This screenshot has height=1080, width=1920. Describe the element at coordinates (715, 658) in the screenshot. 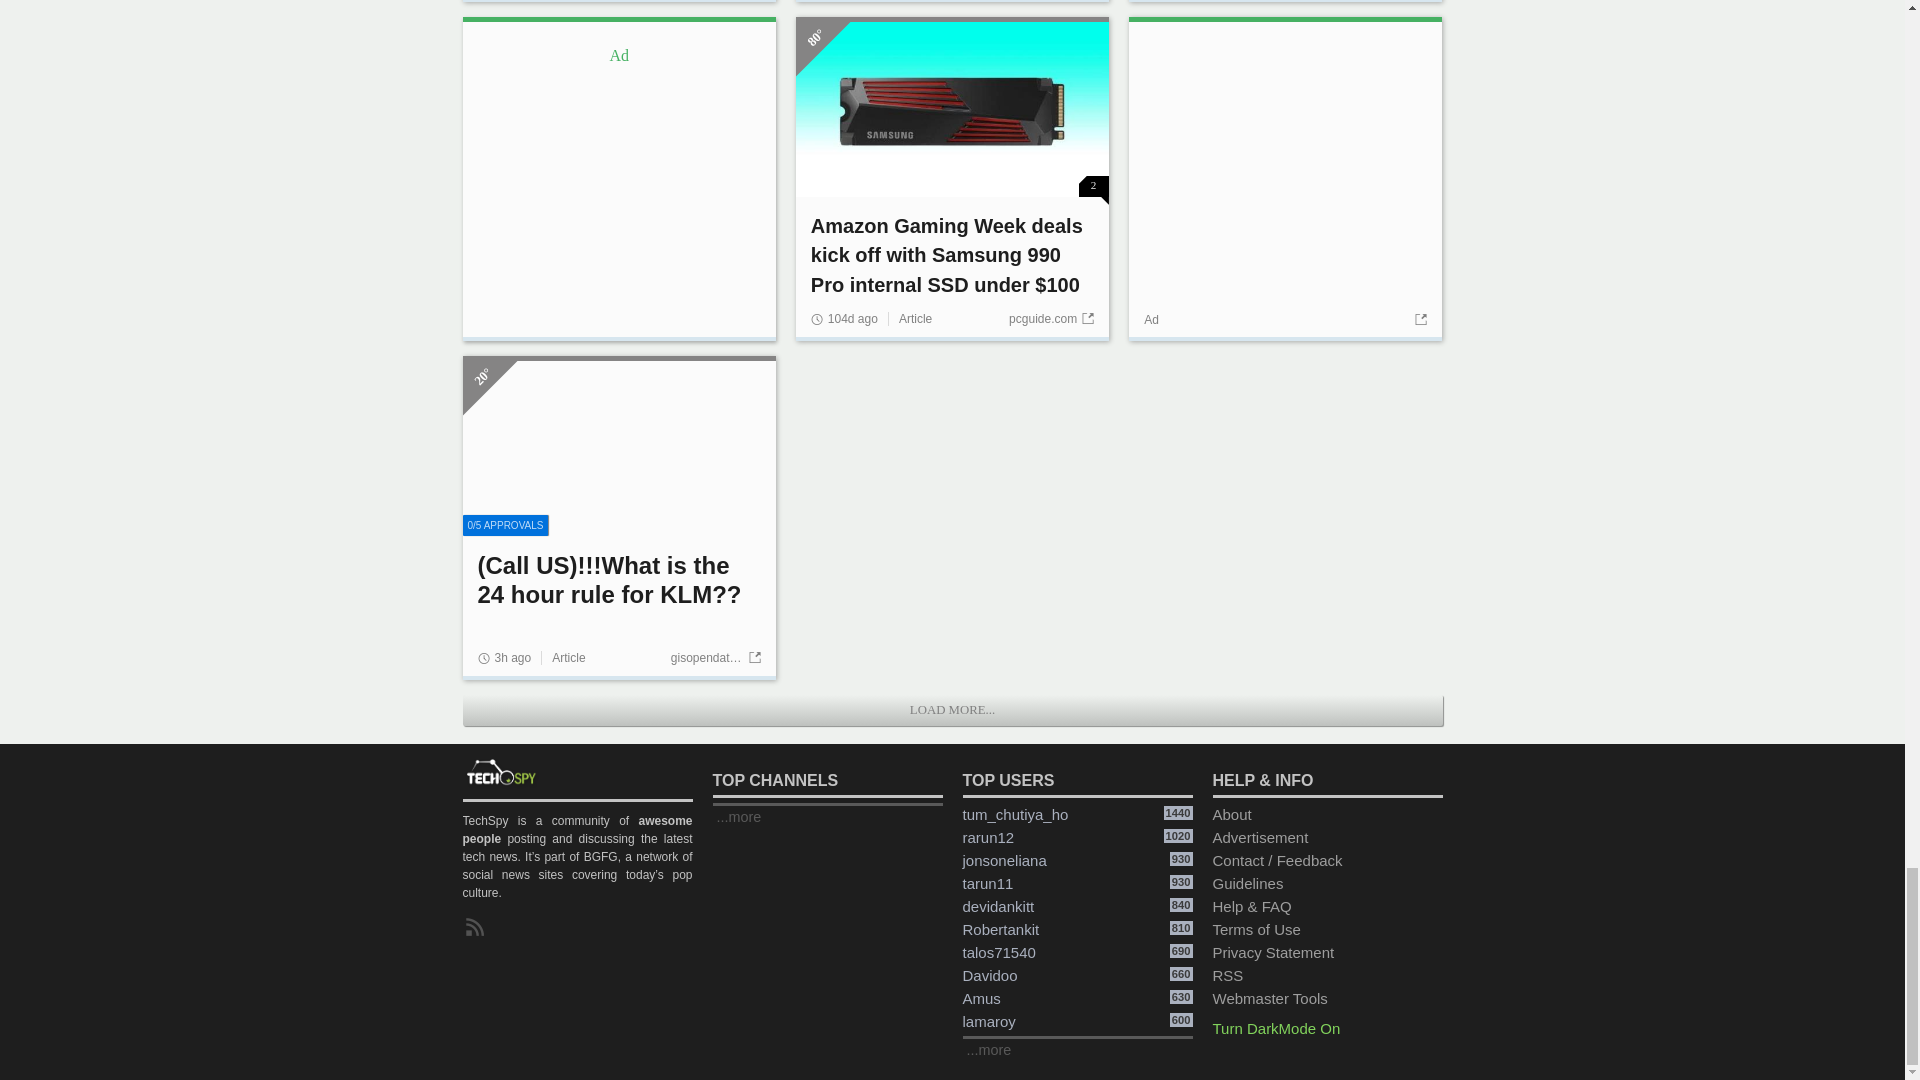

I see `Go to source: gisopendata.pima.gov` at that location.